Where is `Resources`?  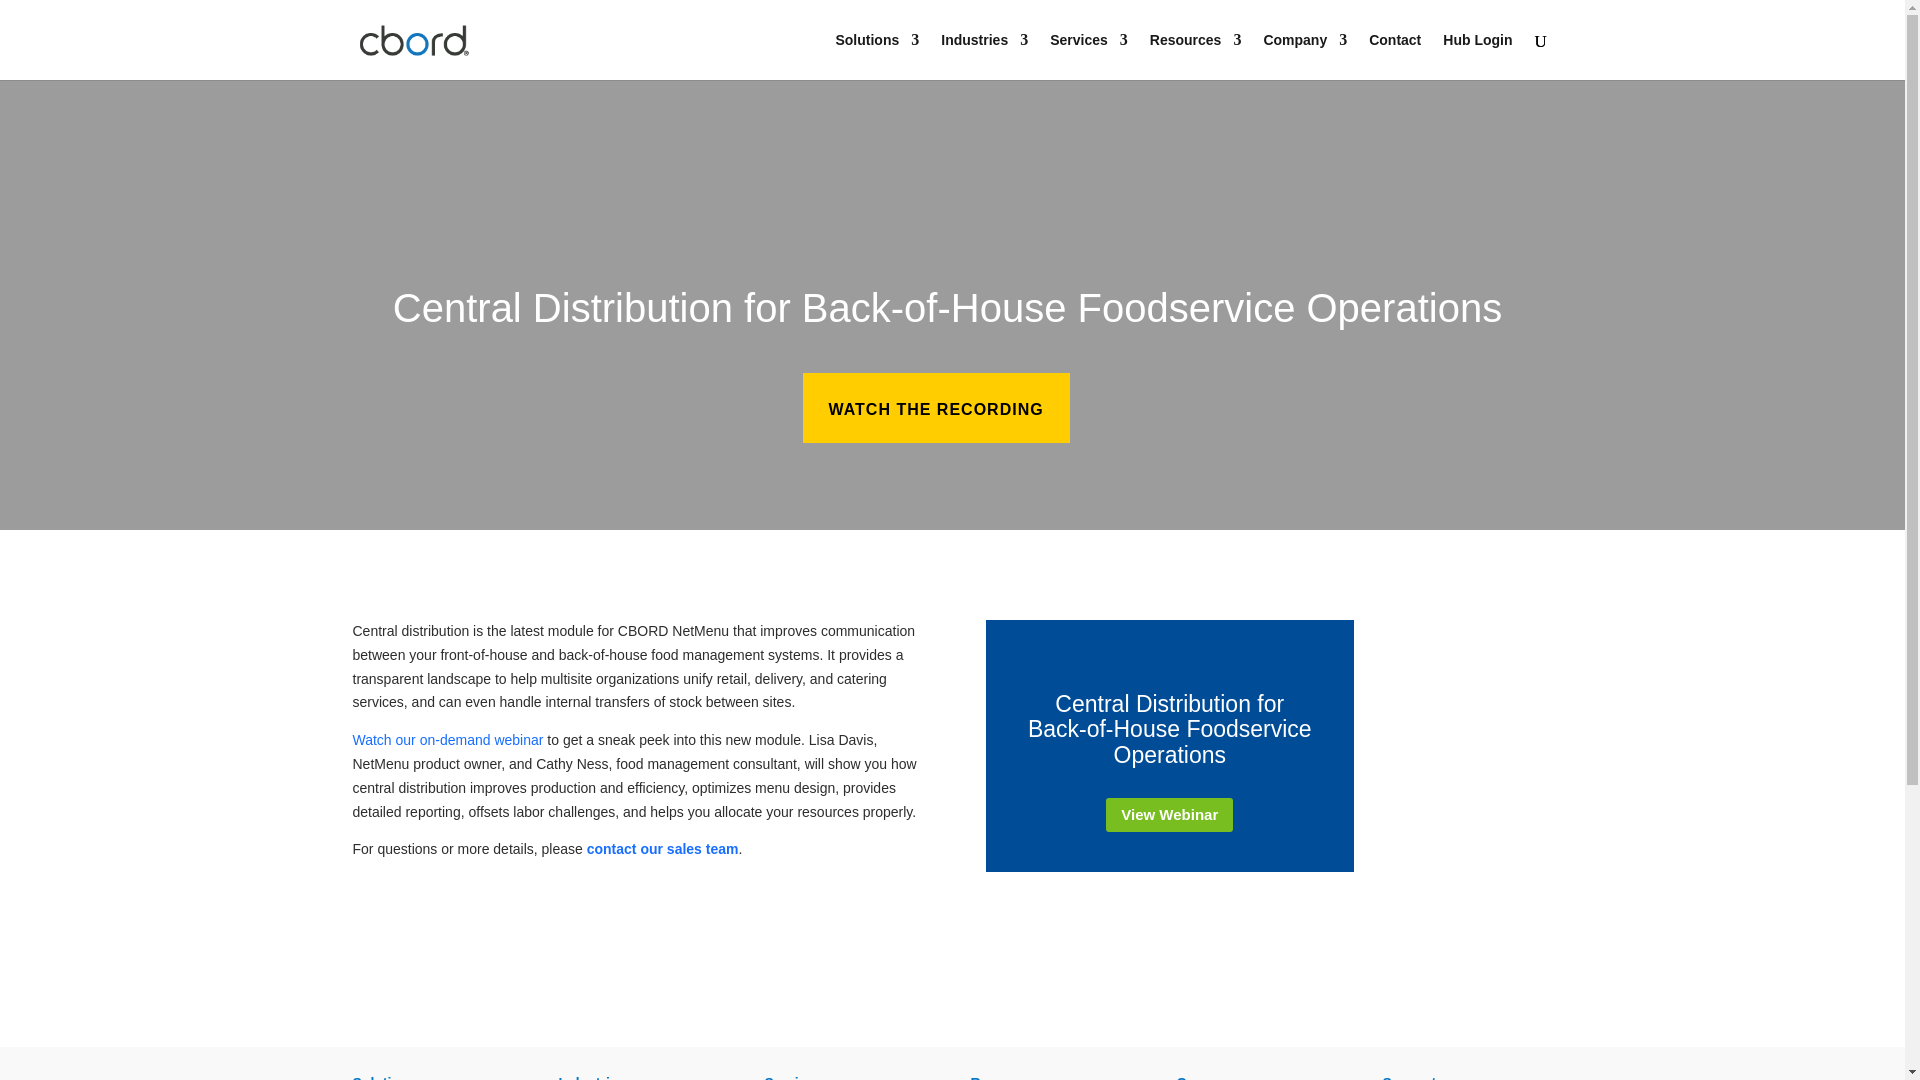 Resources is located at coordinates (1196, 56).